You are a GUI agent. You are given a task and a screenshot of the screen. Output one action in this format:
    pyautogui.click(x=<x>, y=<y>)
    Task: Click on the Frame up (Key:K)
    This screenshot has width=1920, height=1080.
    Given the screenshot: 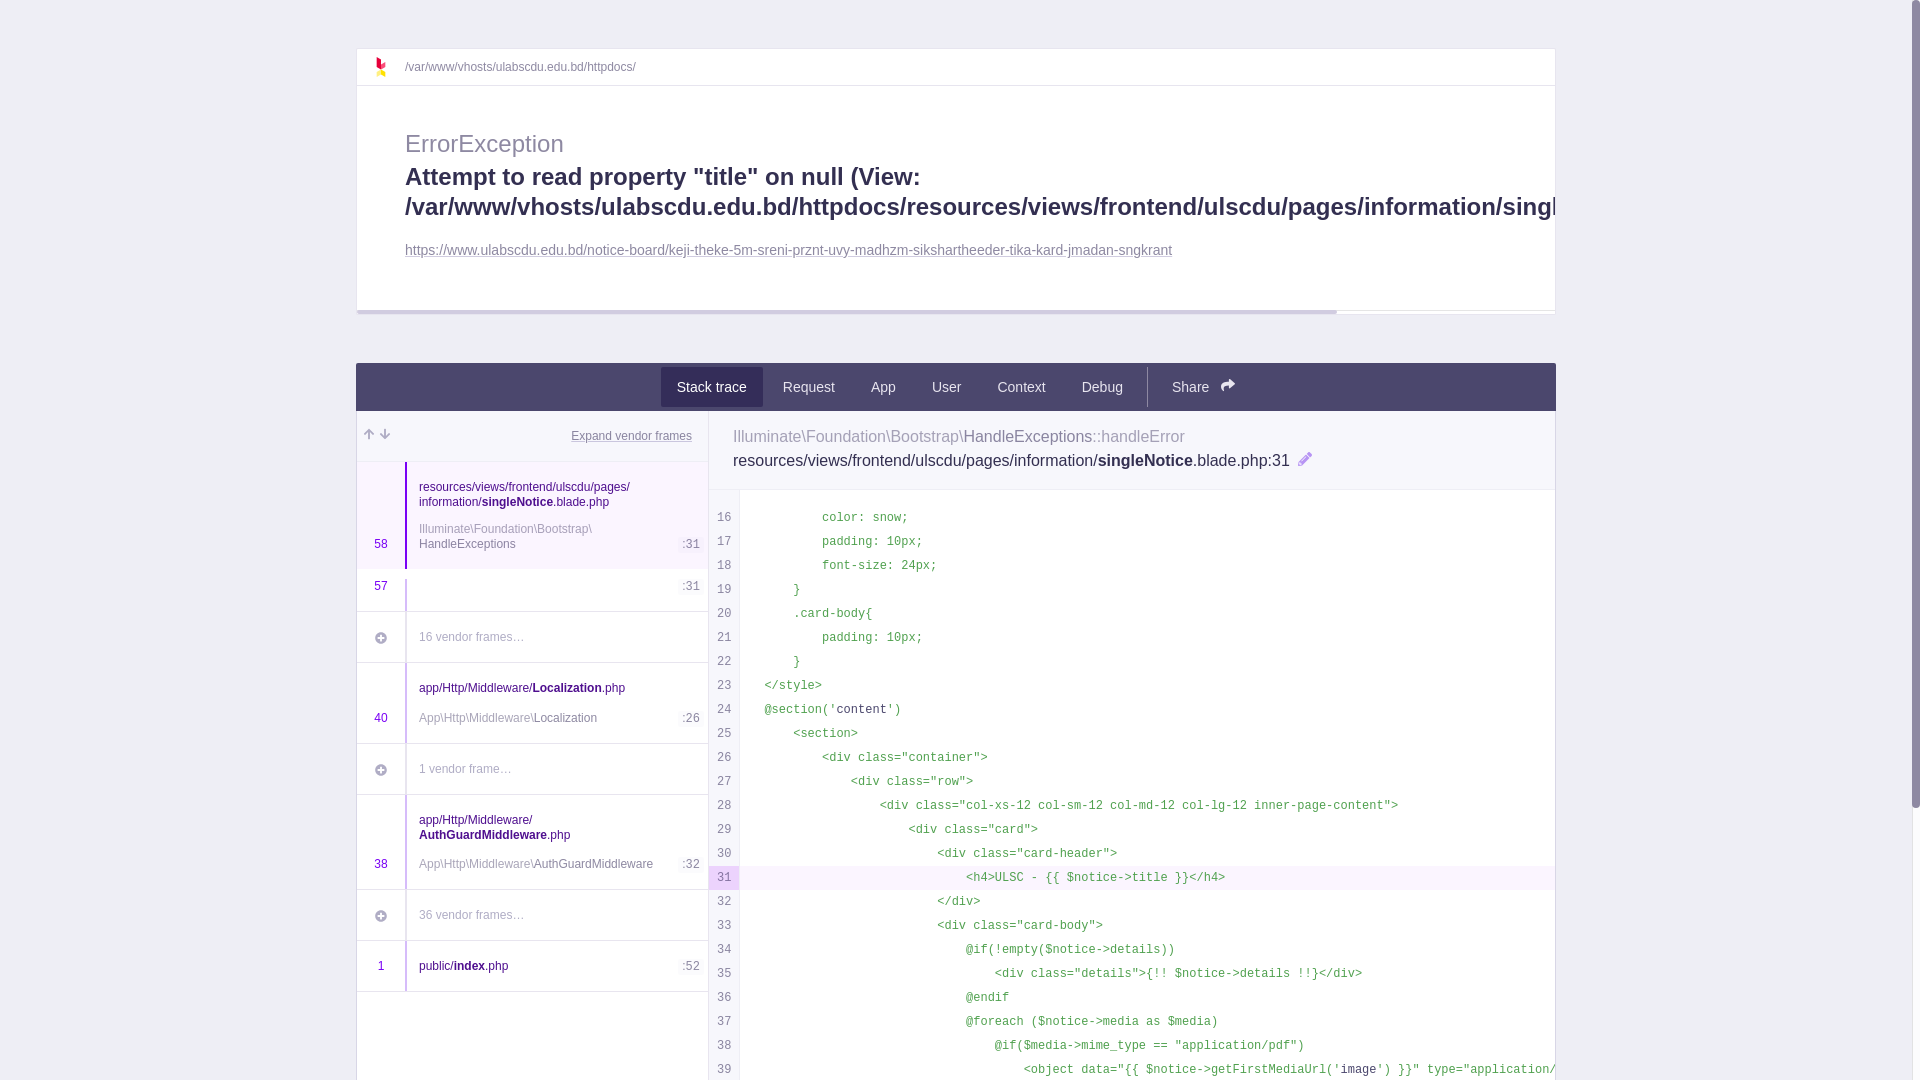 What is the action you would take?
    pyautogui.click(x=369, y=436)
    